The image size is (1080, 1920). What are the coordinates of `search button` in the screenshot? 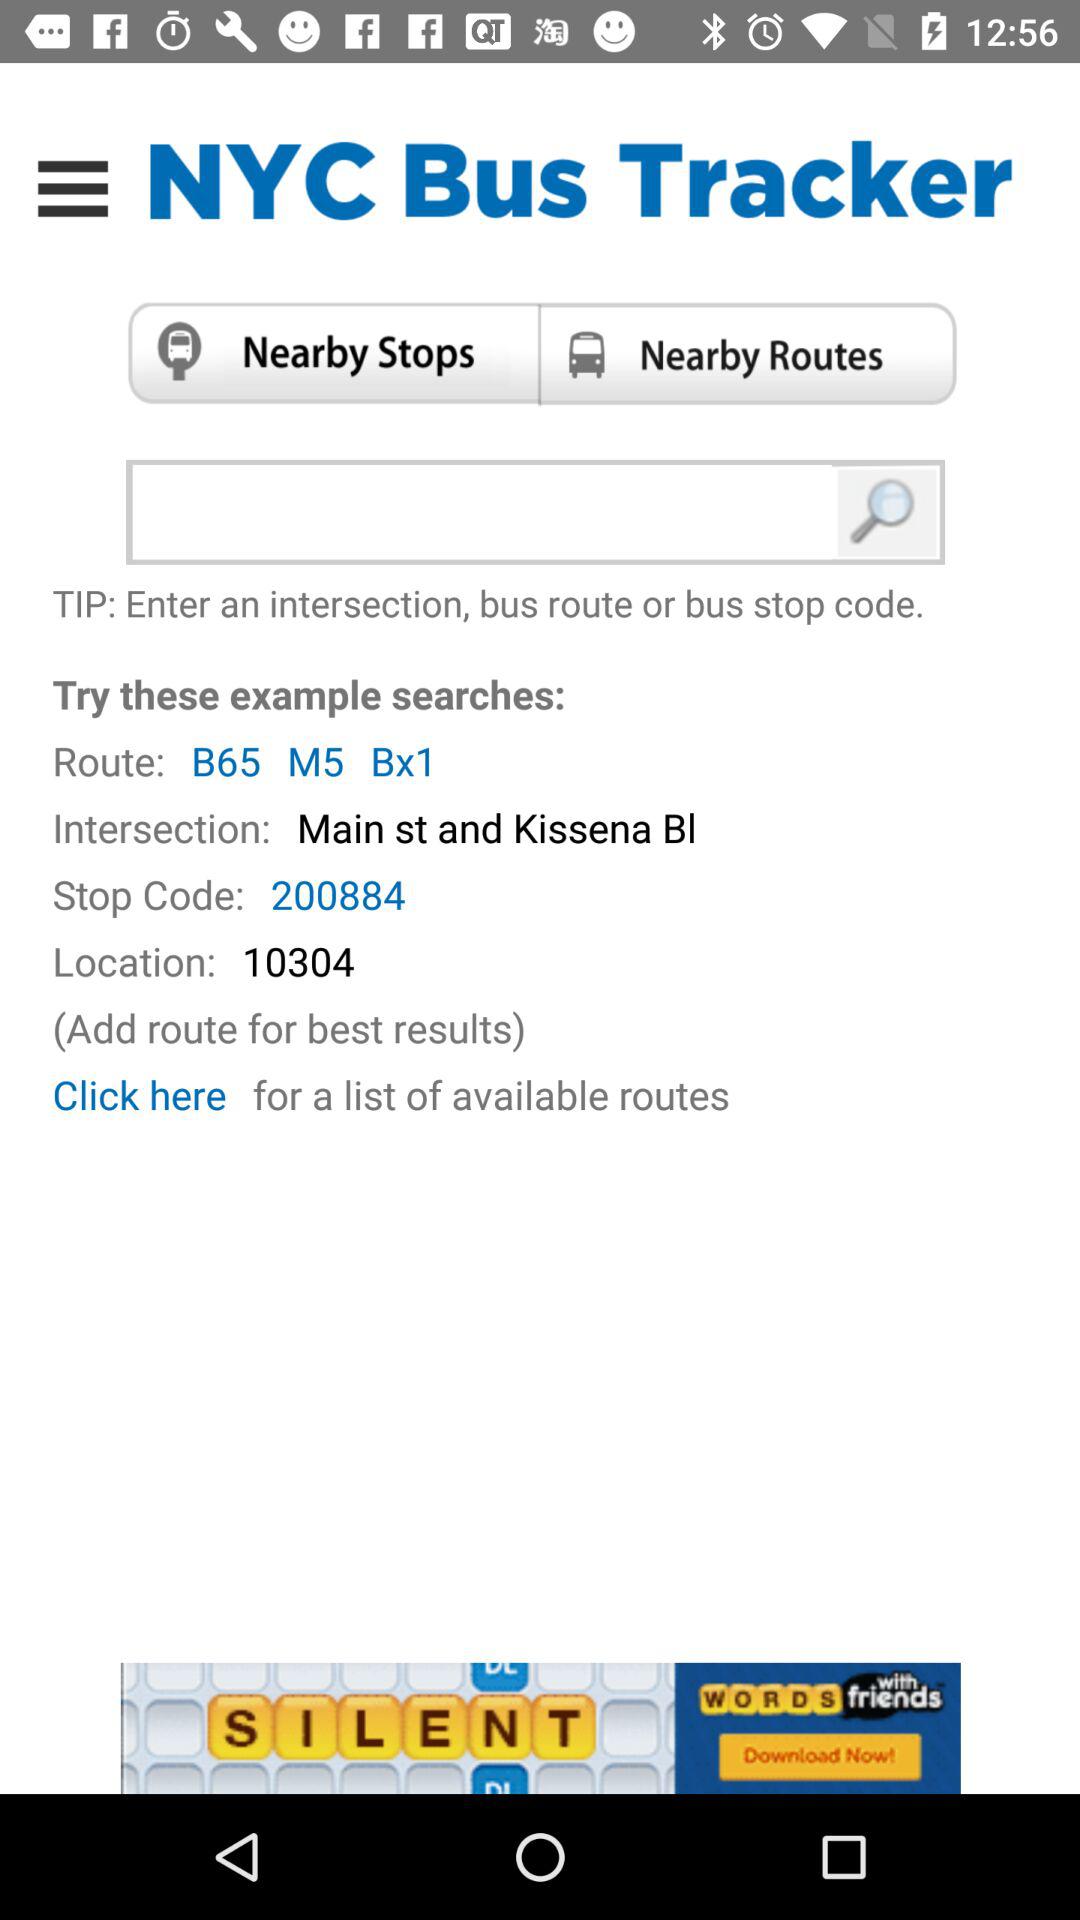 It's located at (888, 512).